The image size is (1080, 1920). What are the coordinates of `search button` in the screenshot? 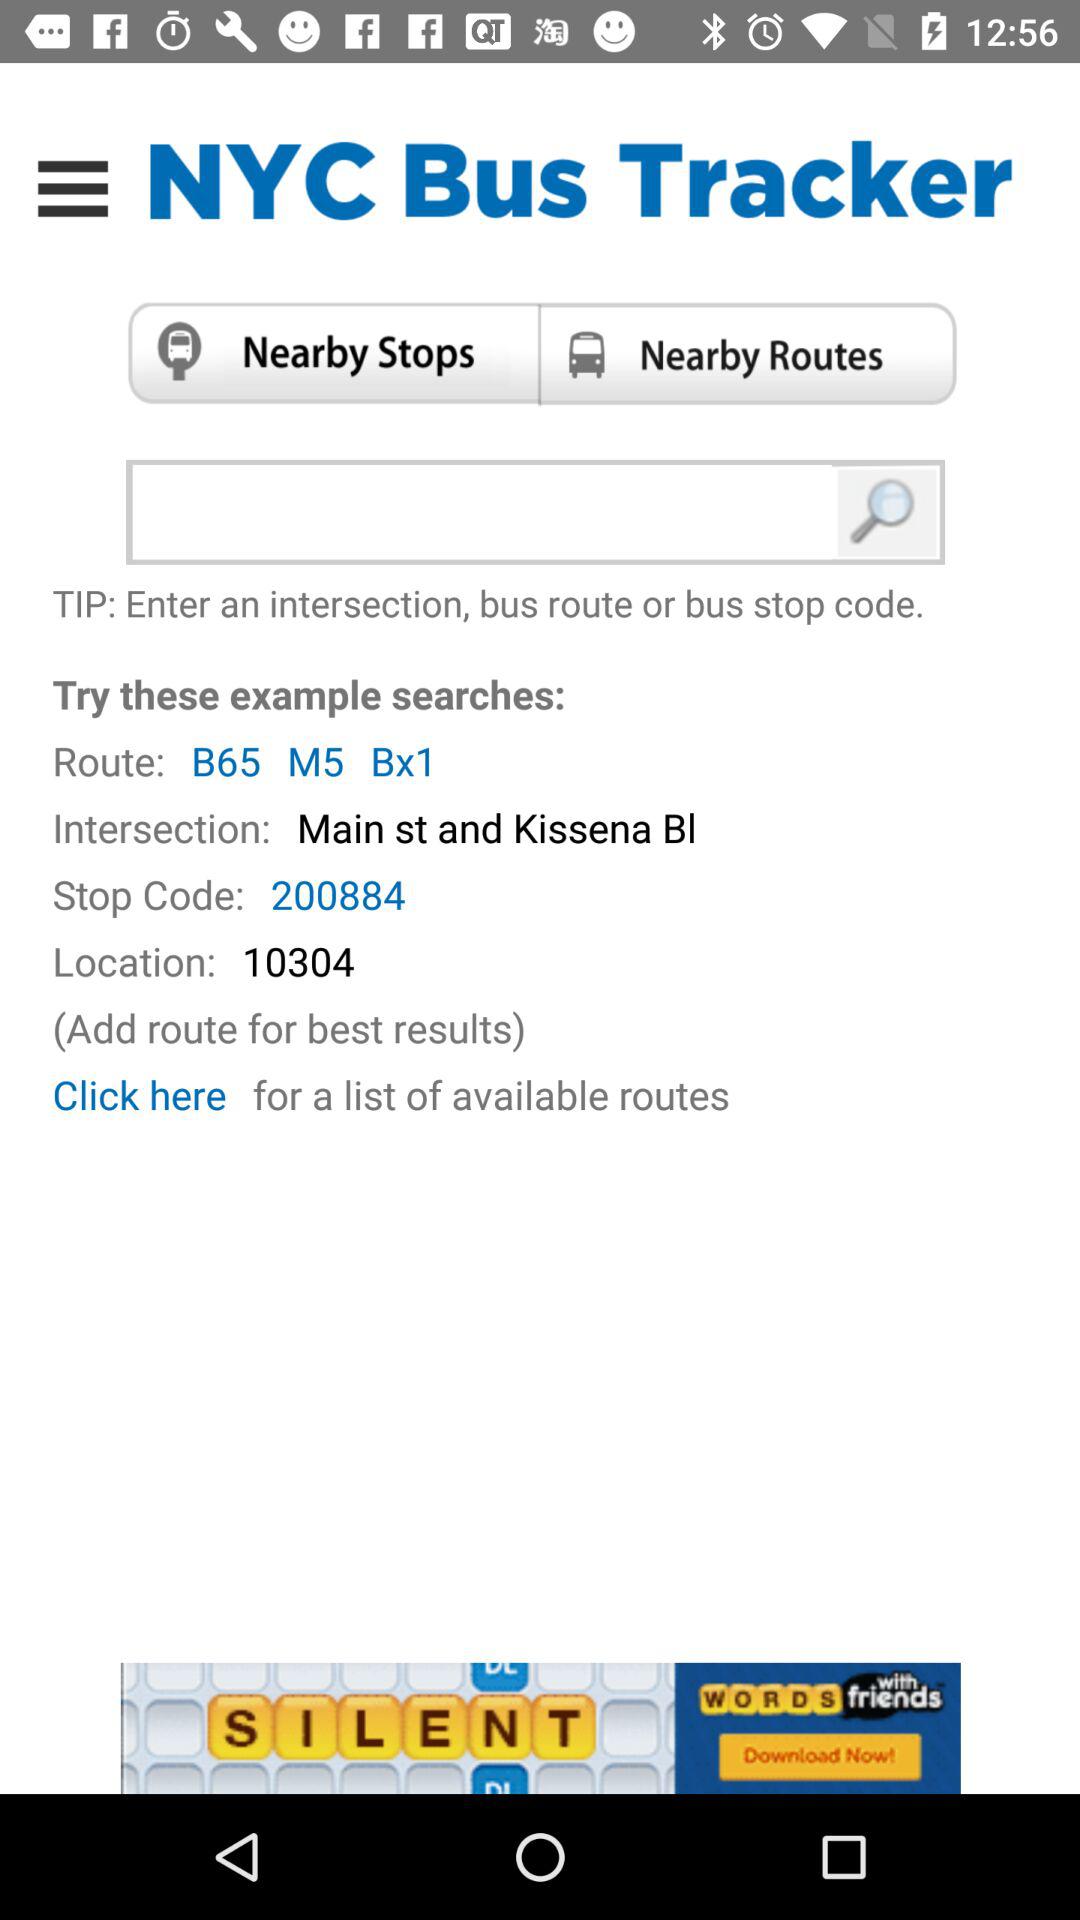 It's located at (888, 512).